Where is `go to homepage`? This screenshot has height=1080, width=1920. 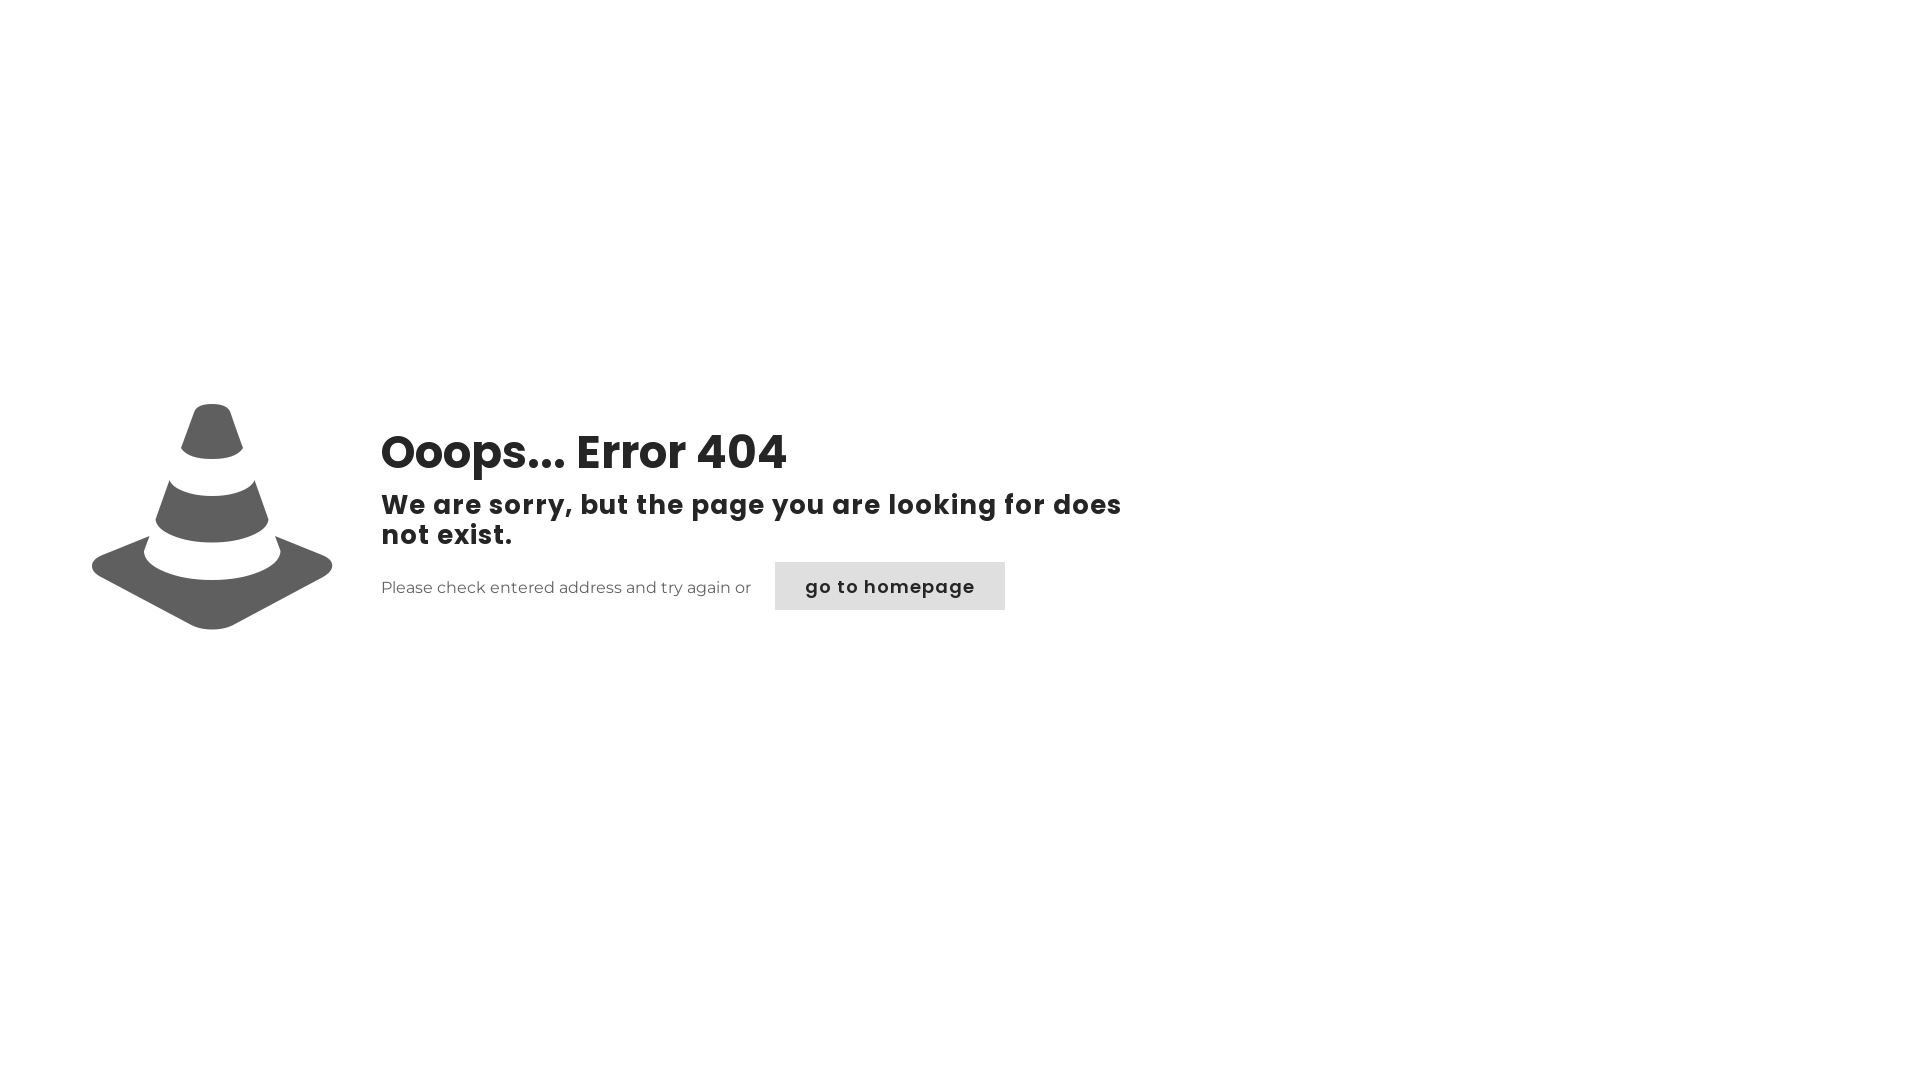 go to homepage is located at coordinates (890, 586).